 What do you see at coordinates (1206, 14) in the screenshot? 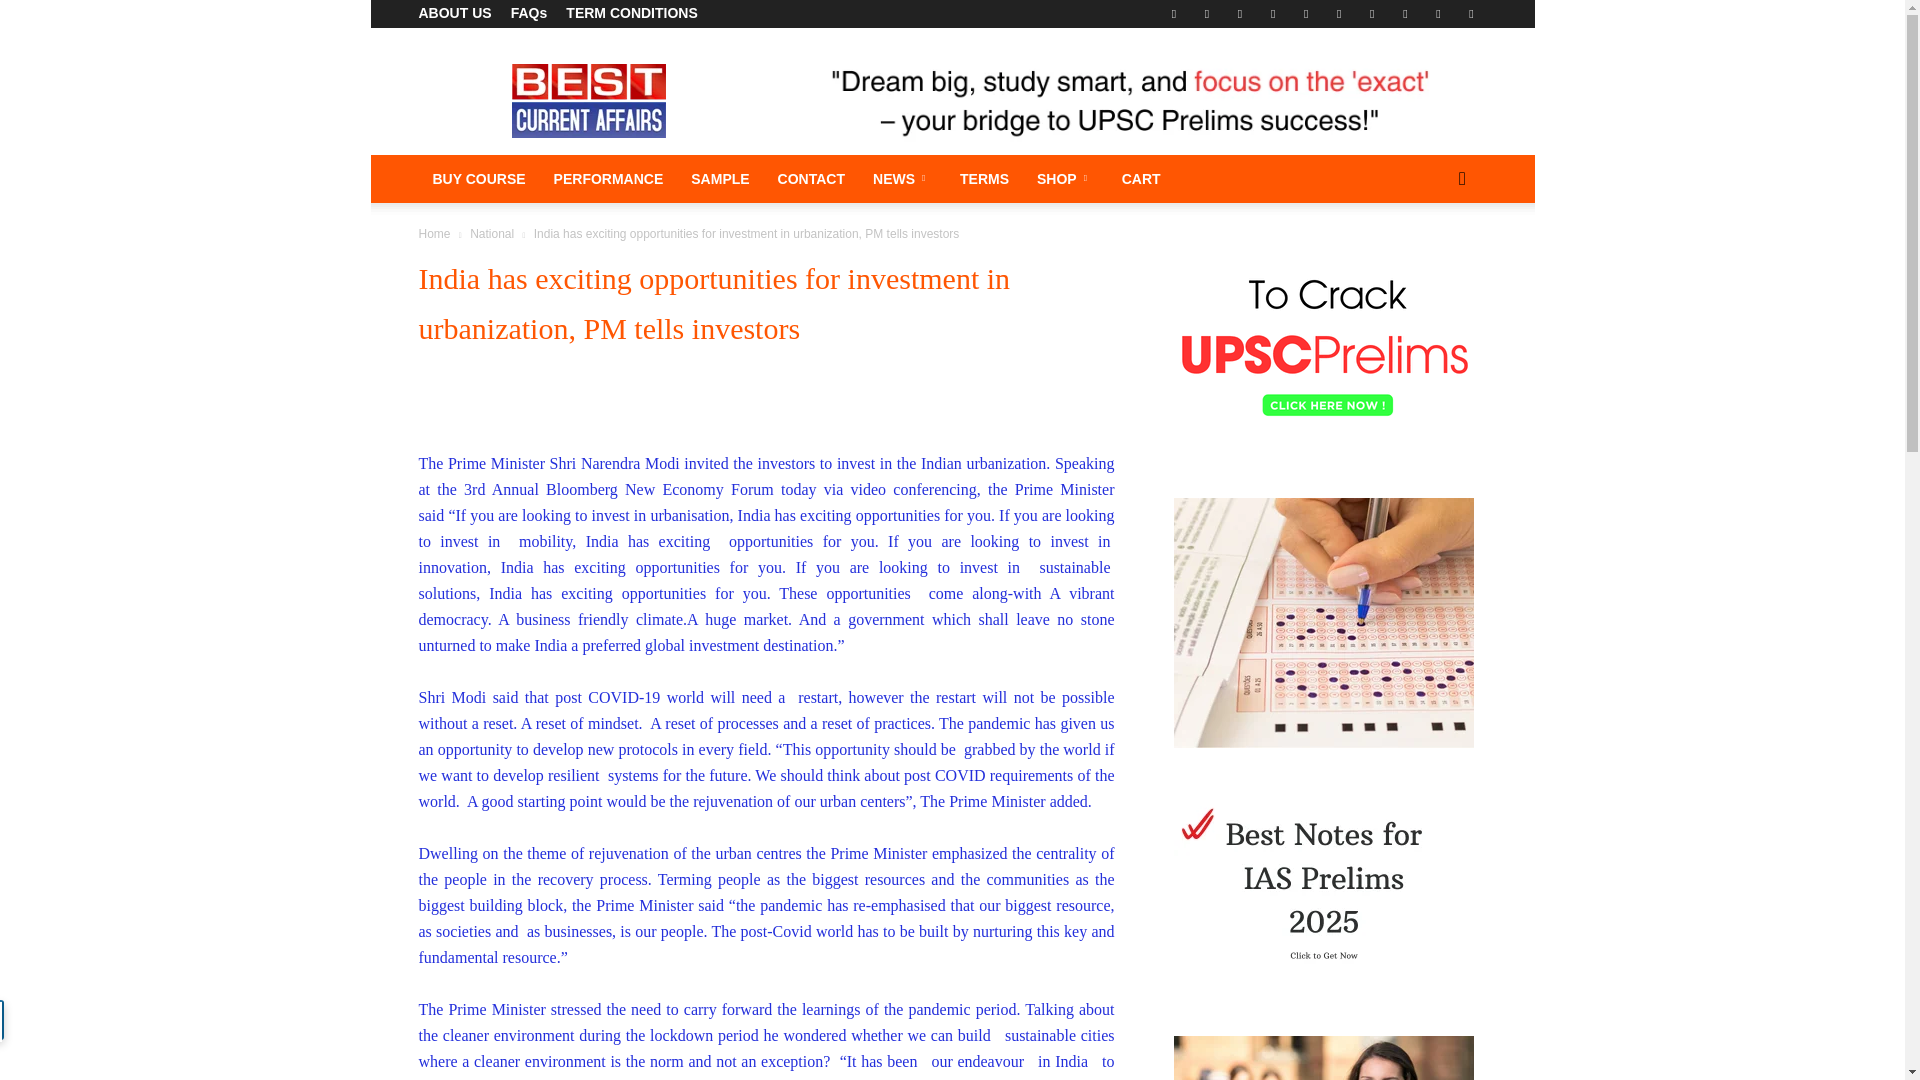
I see `Flickr` at bounding box center [1206, 14].